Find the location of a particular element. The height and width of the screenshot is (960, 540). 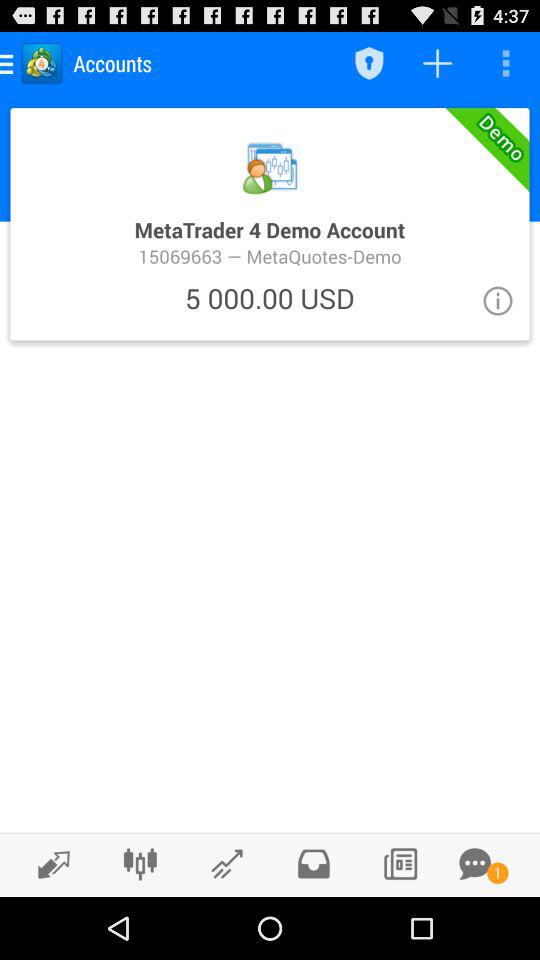

open information page is located at coordinates (498, 300).